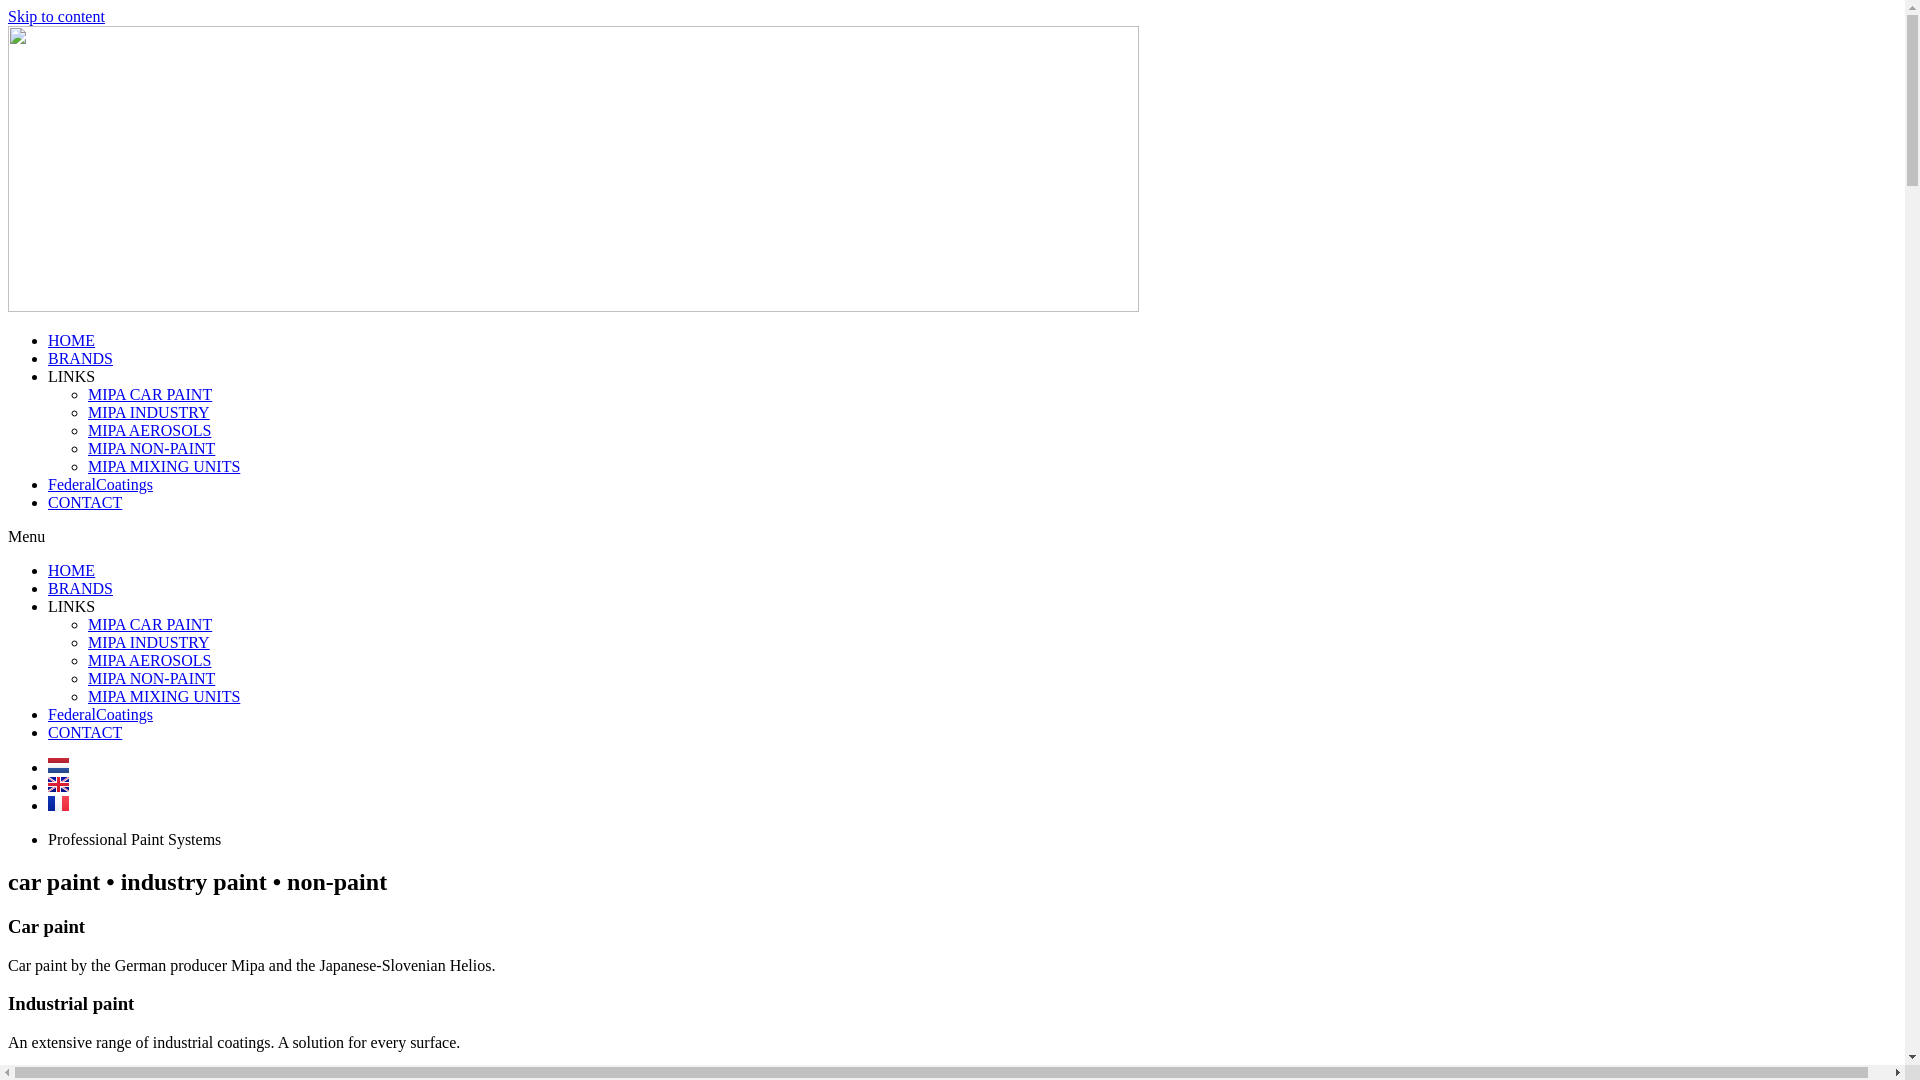  What do you see at coordinates (80, 358) in the screenshot?
I see `BRANDS` at bounding box center [80, 358].